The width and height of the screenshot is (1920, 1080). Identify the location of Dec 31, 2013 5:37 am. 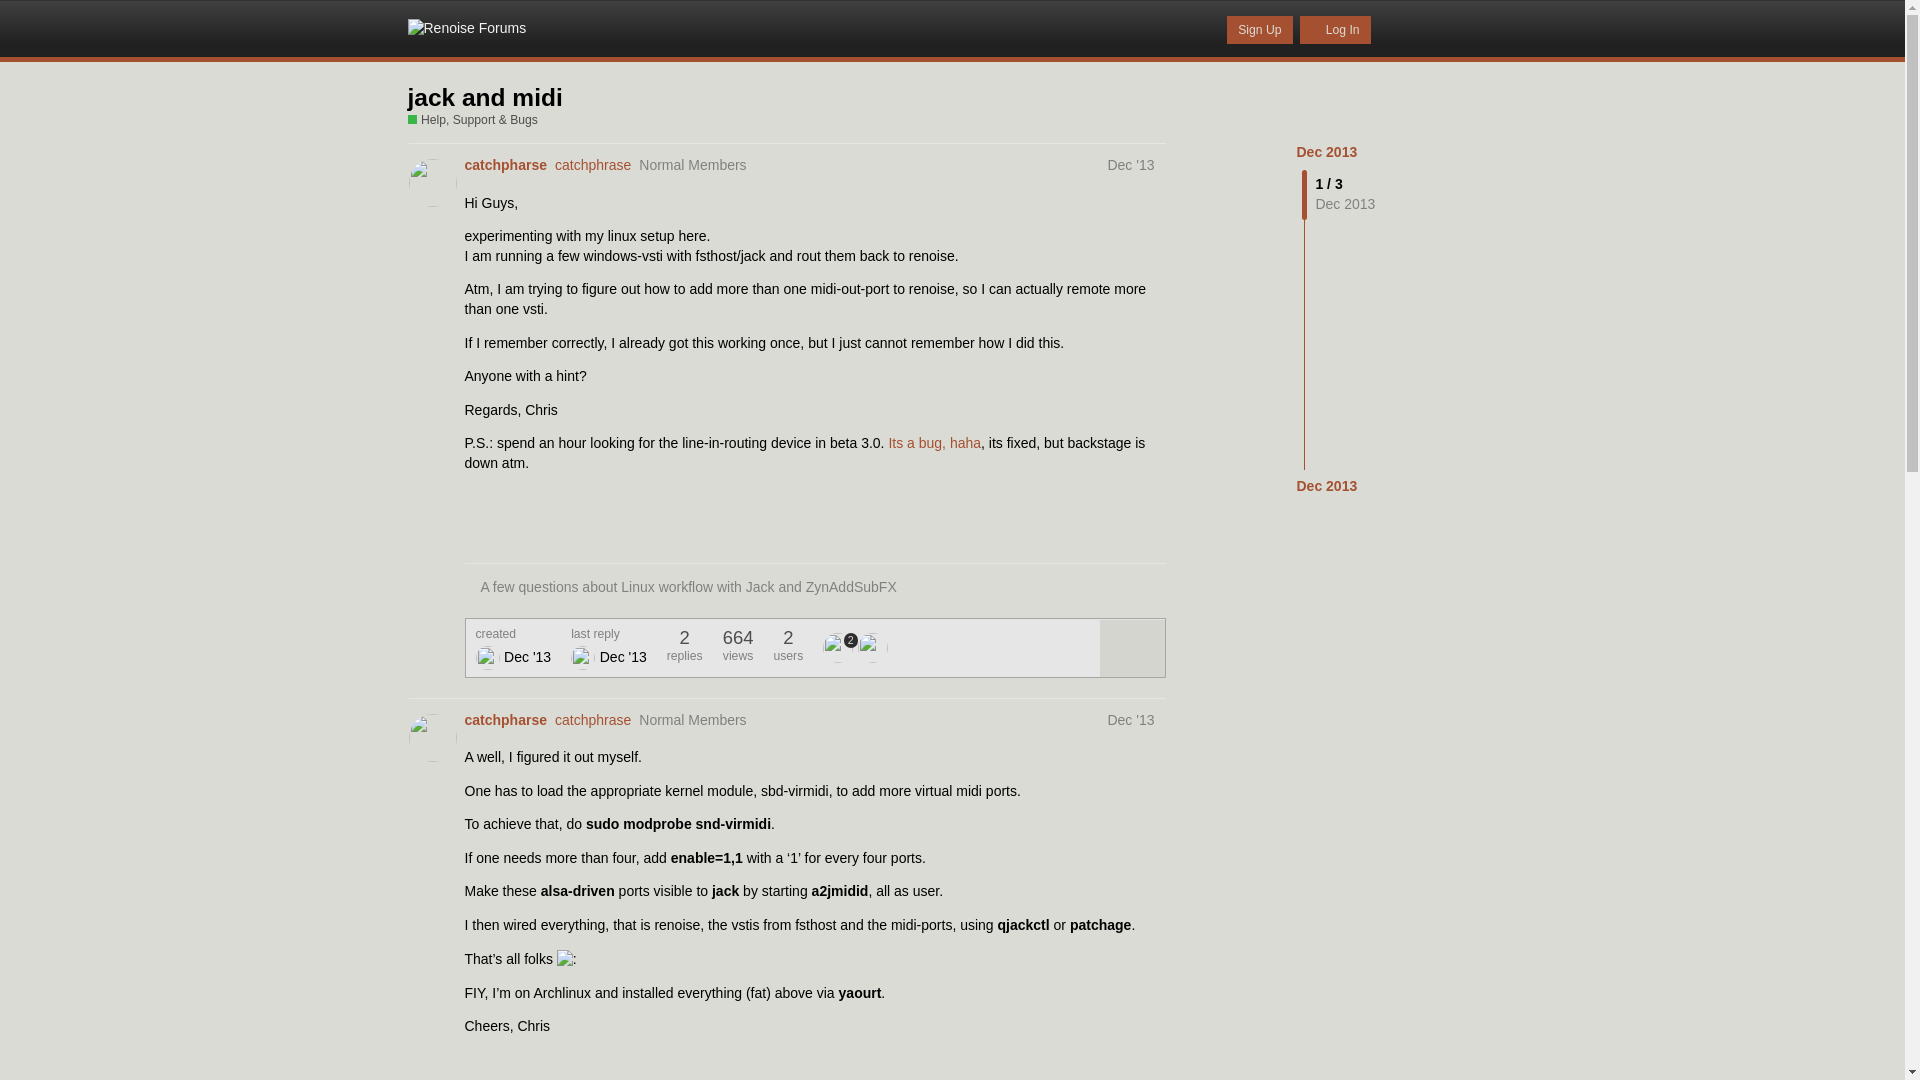
(1326, 486).